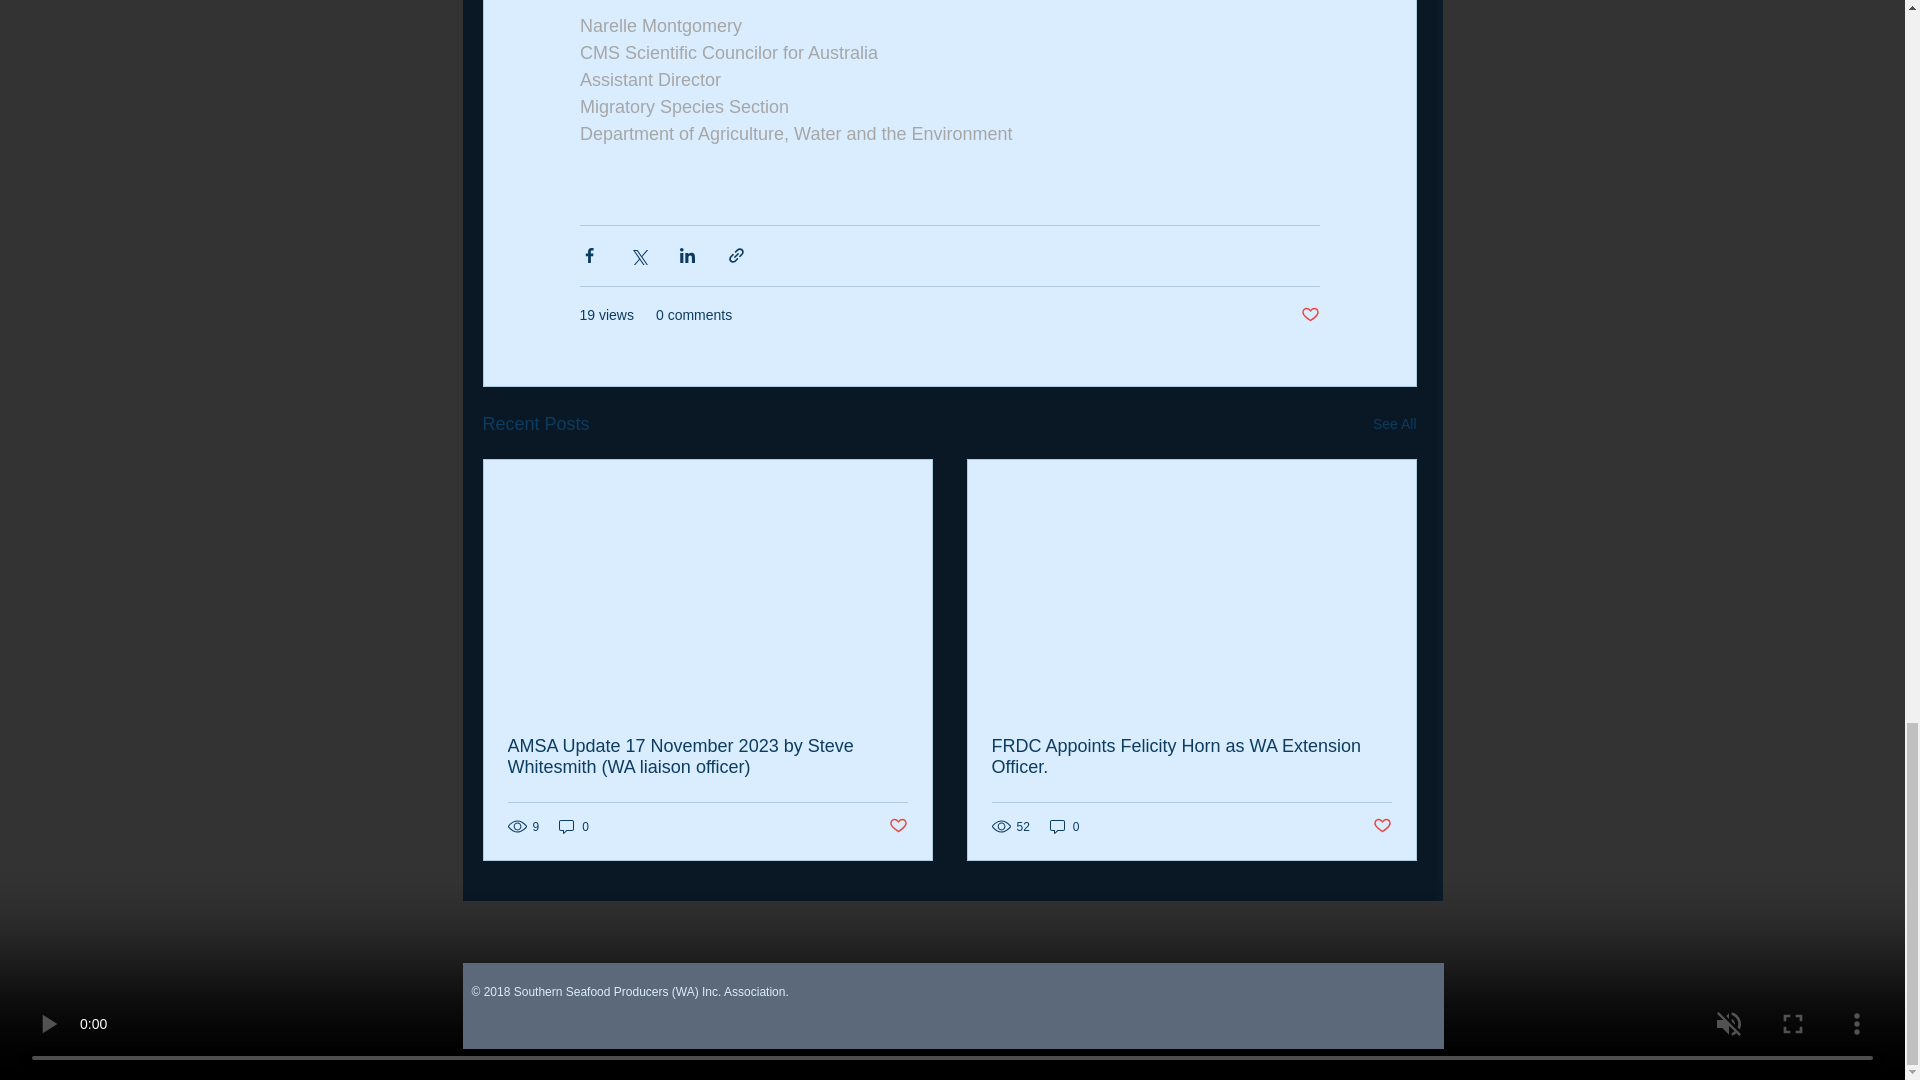  I want to click on 0, so click(574, 826).